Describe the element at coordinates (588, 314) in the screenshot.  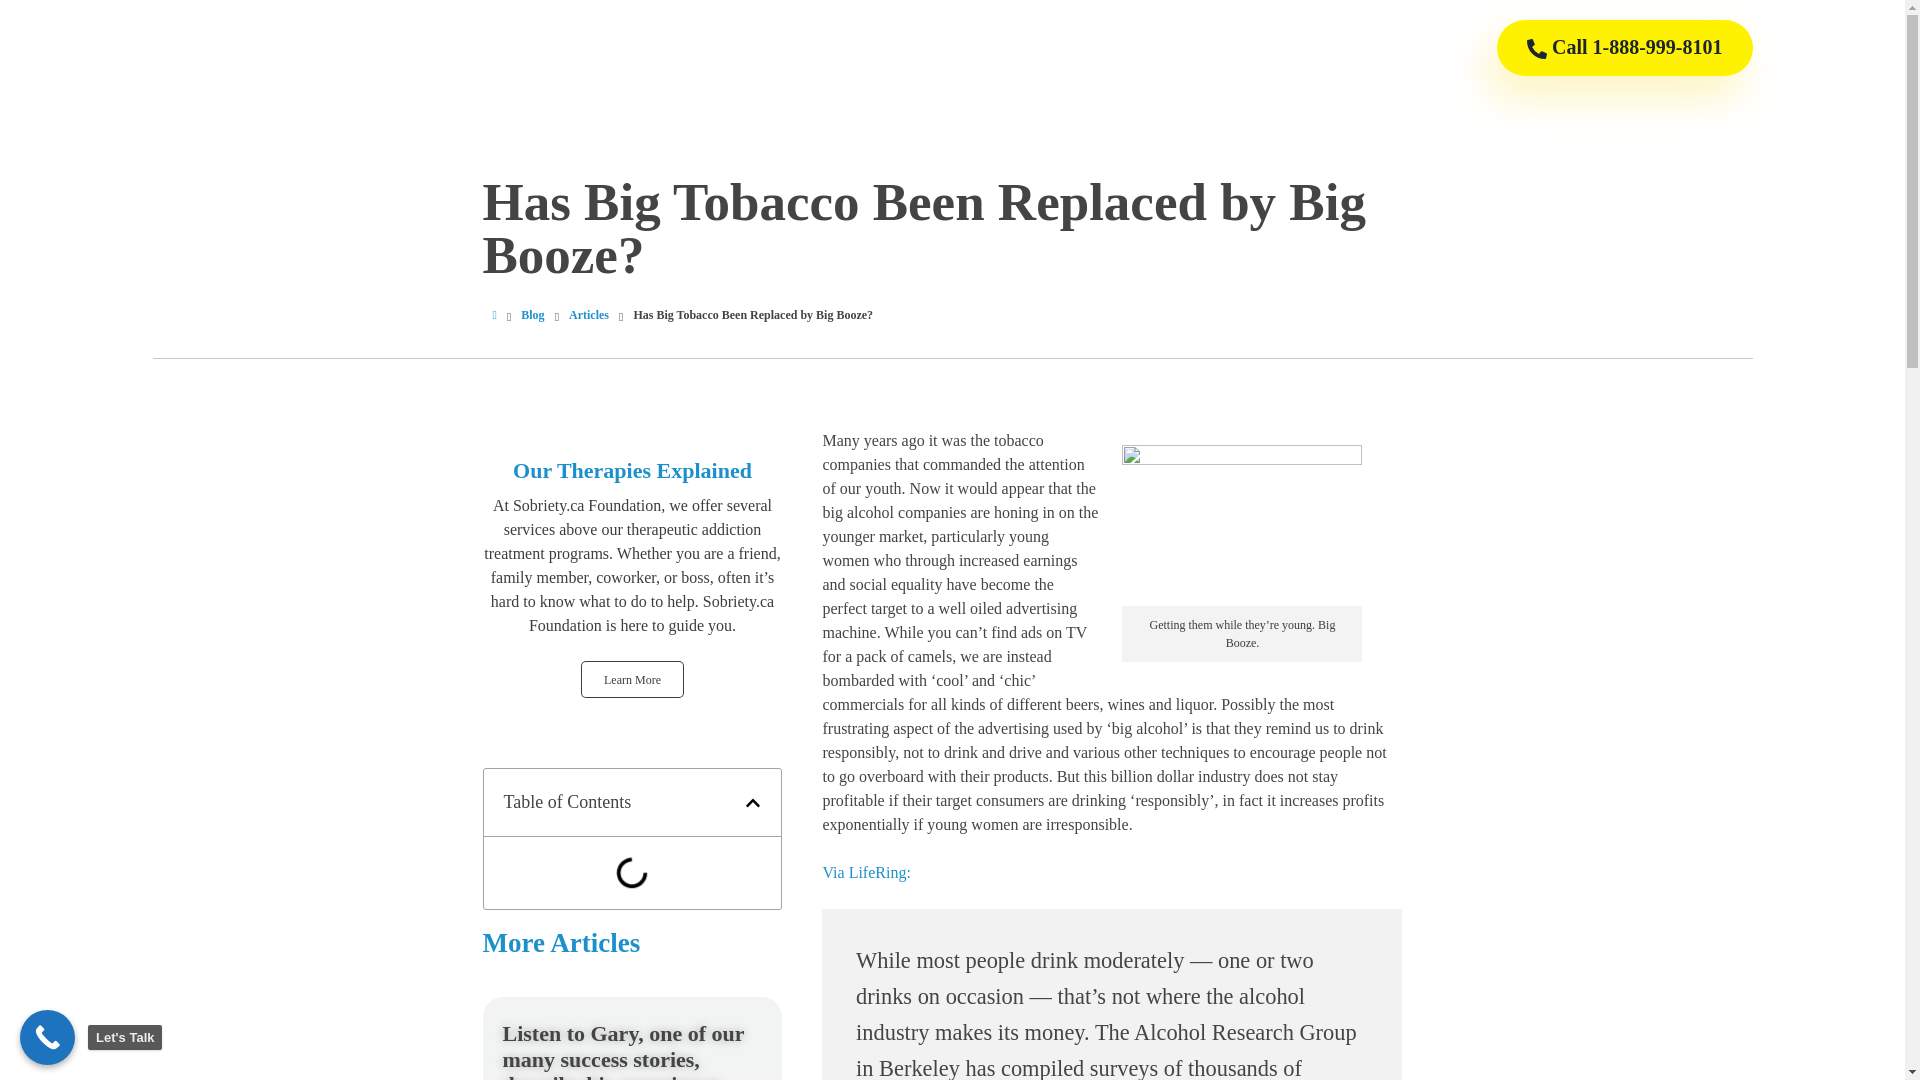
I see `Articles` at that location.